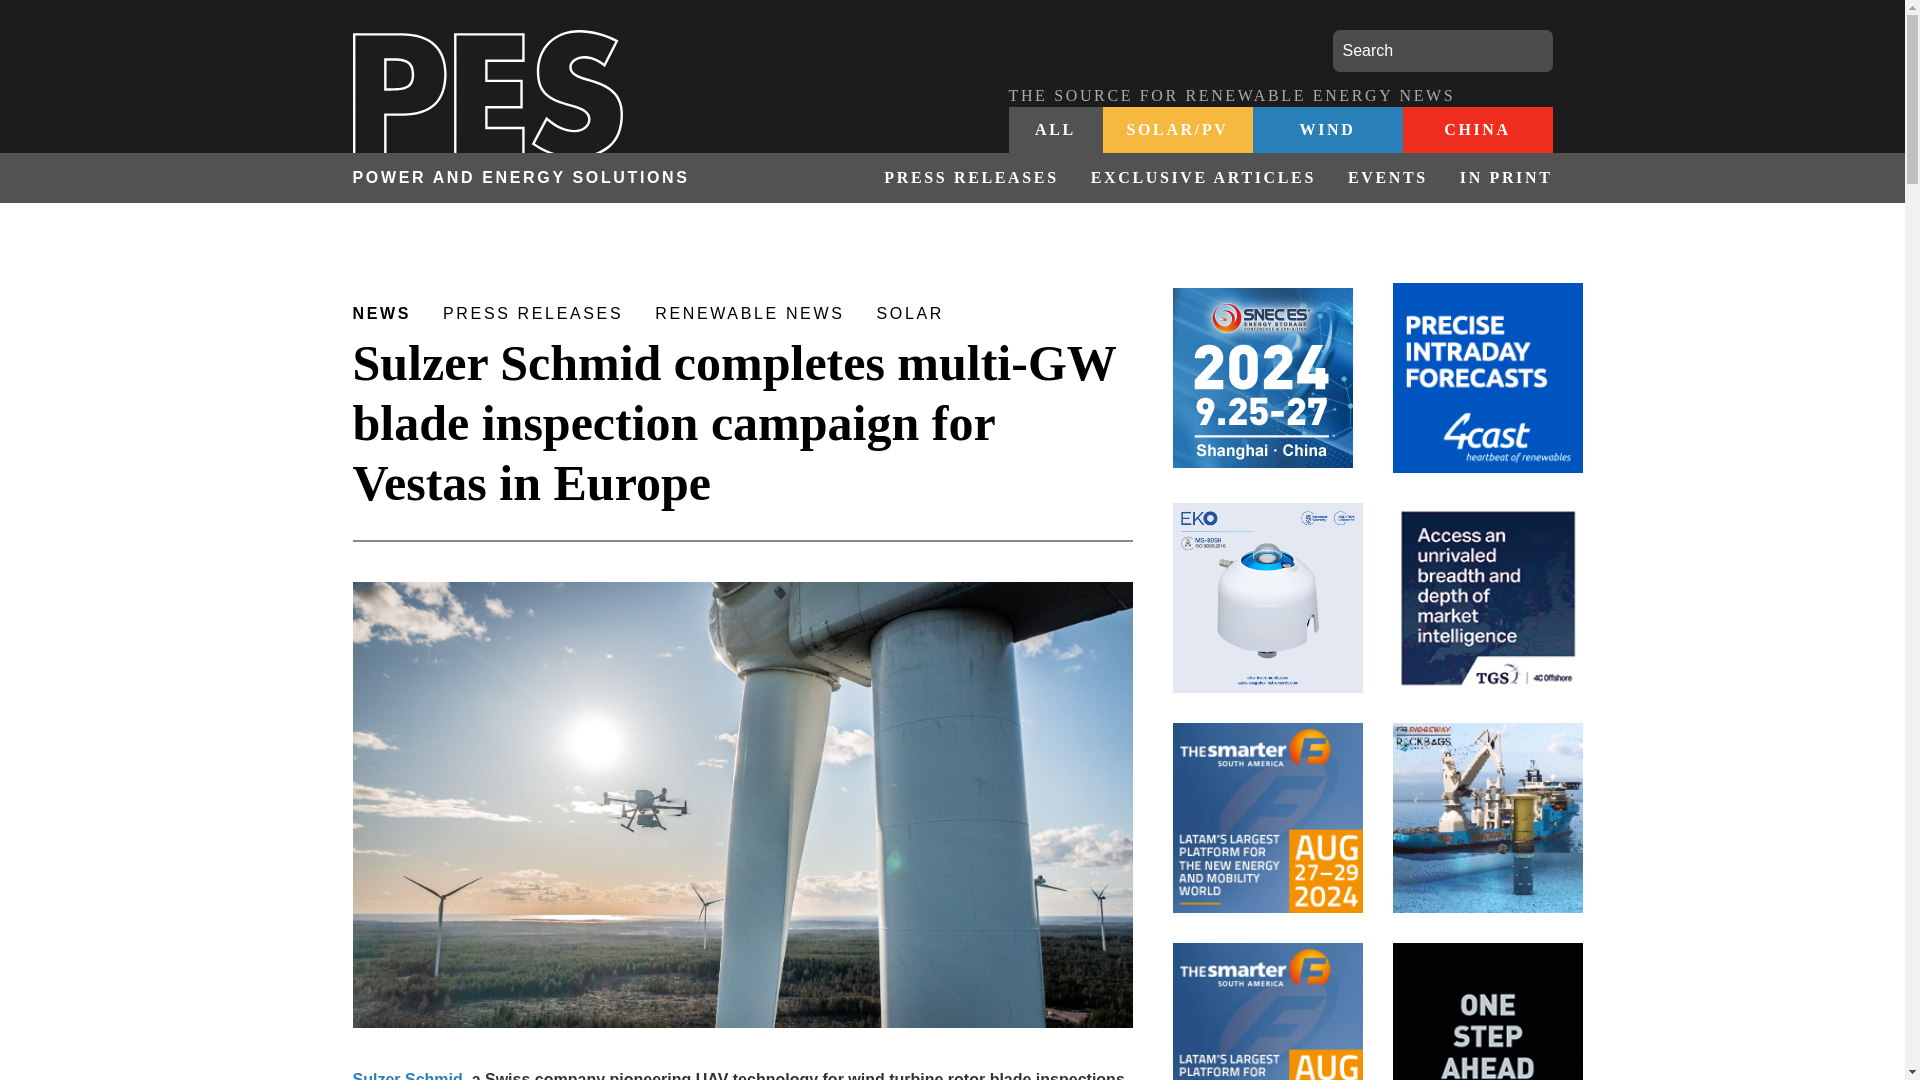 The height and width of the screenshot is (1080, 1920). Describe the element at coordinates (1055, 130) in the screenshot. I see `ALL` at that location.